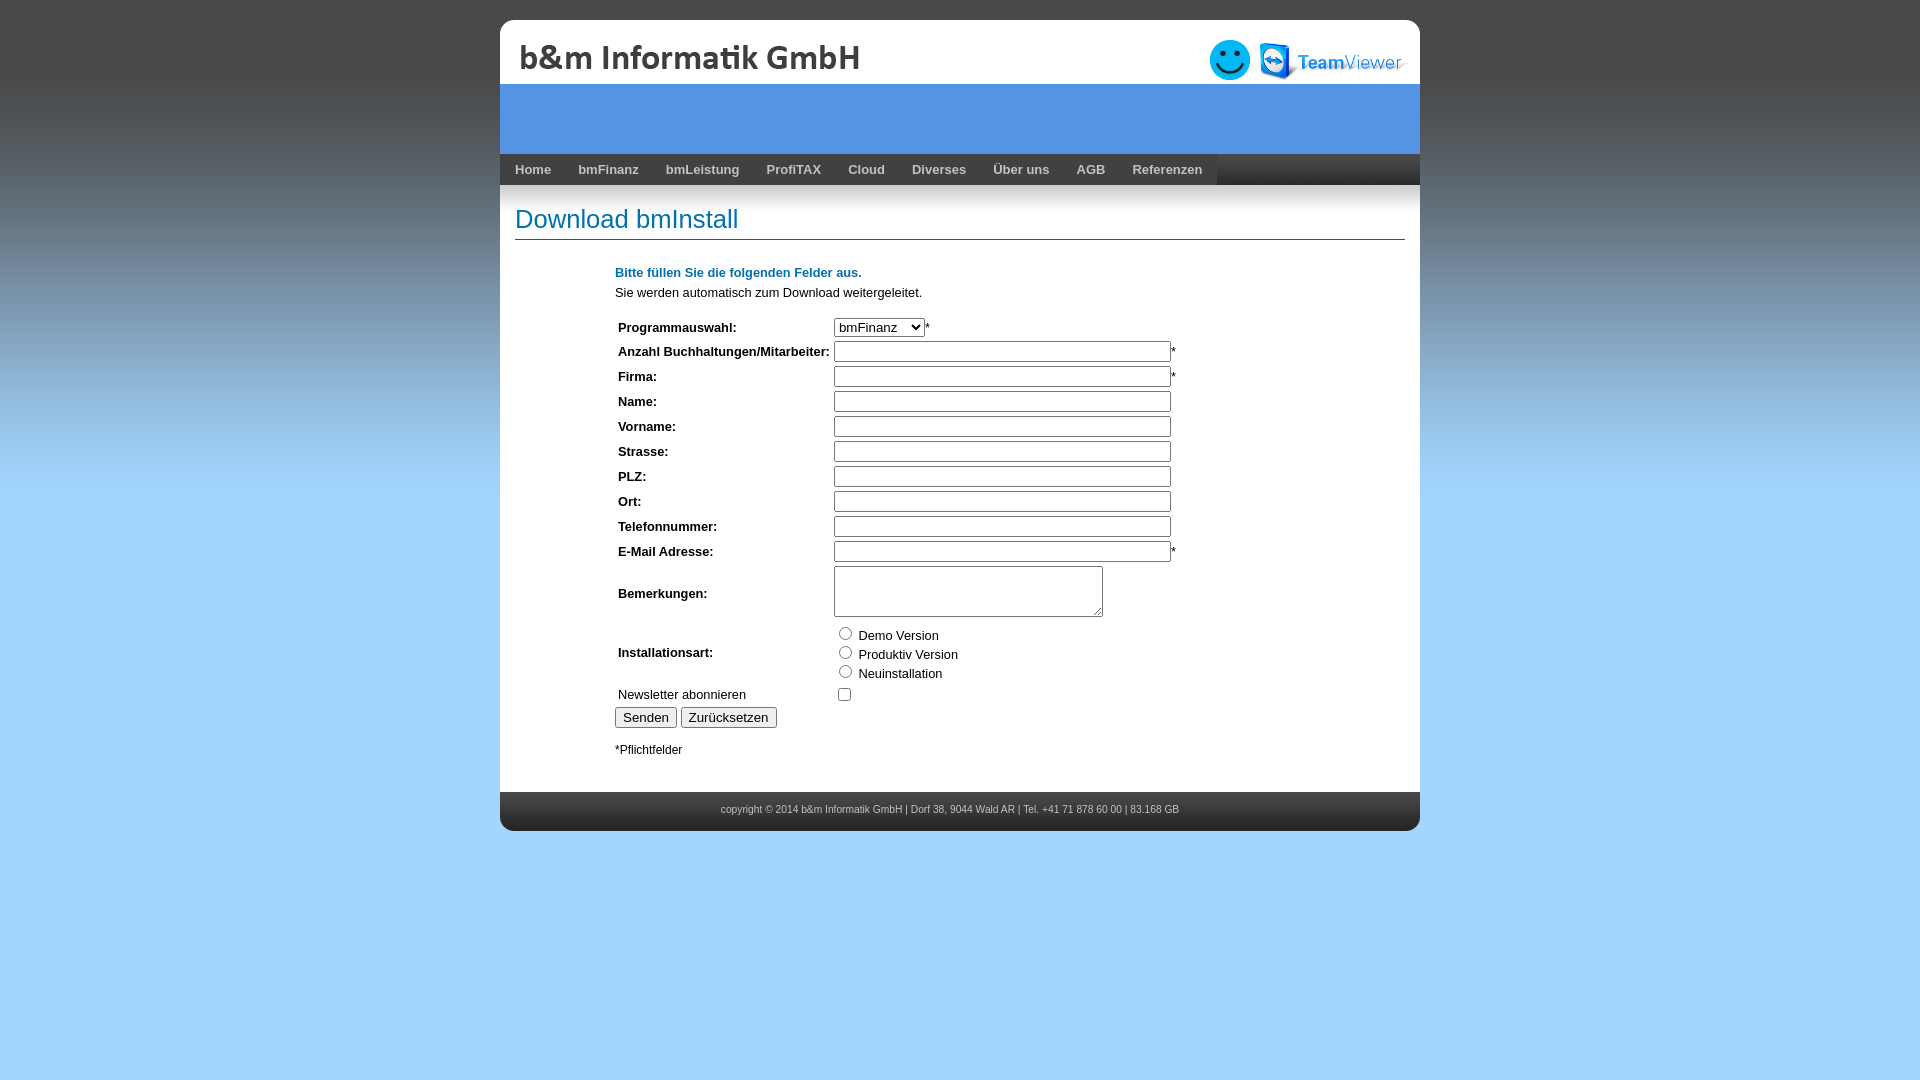 The height and width of the screenshot is (1080, 1920). Describe the element at coordinates (646, 718) in the screenshot. I see `Senden` at that location.